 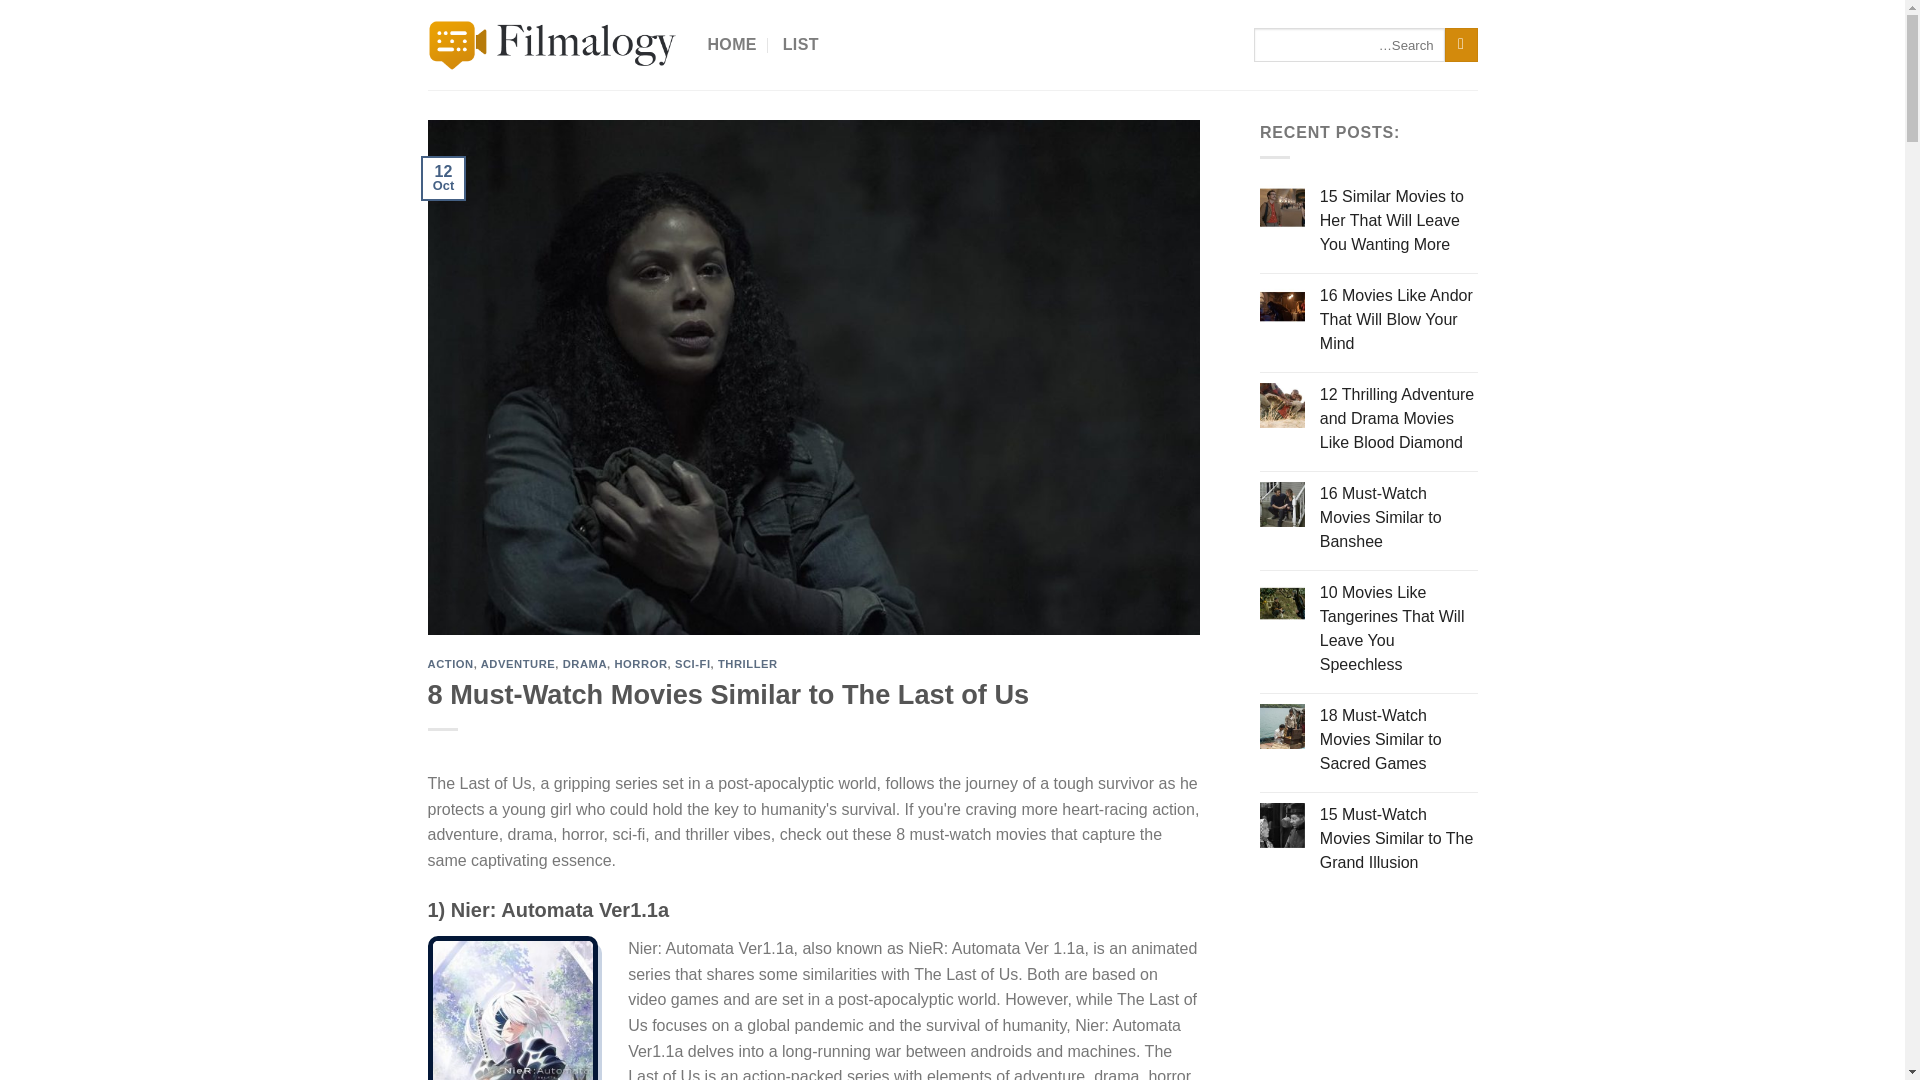 What do you see at coordinates (584, 663) in the screenshot?
I see `DRAMA` at bounding box center [584, 663].